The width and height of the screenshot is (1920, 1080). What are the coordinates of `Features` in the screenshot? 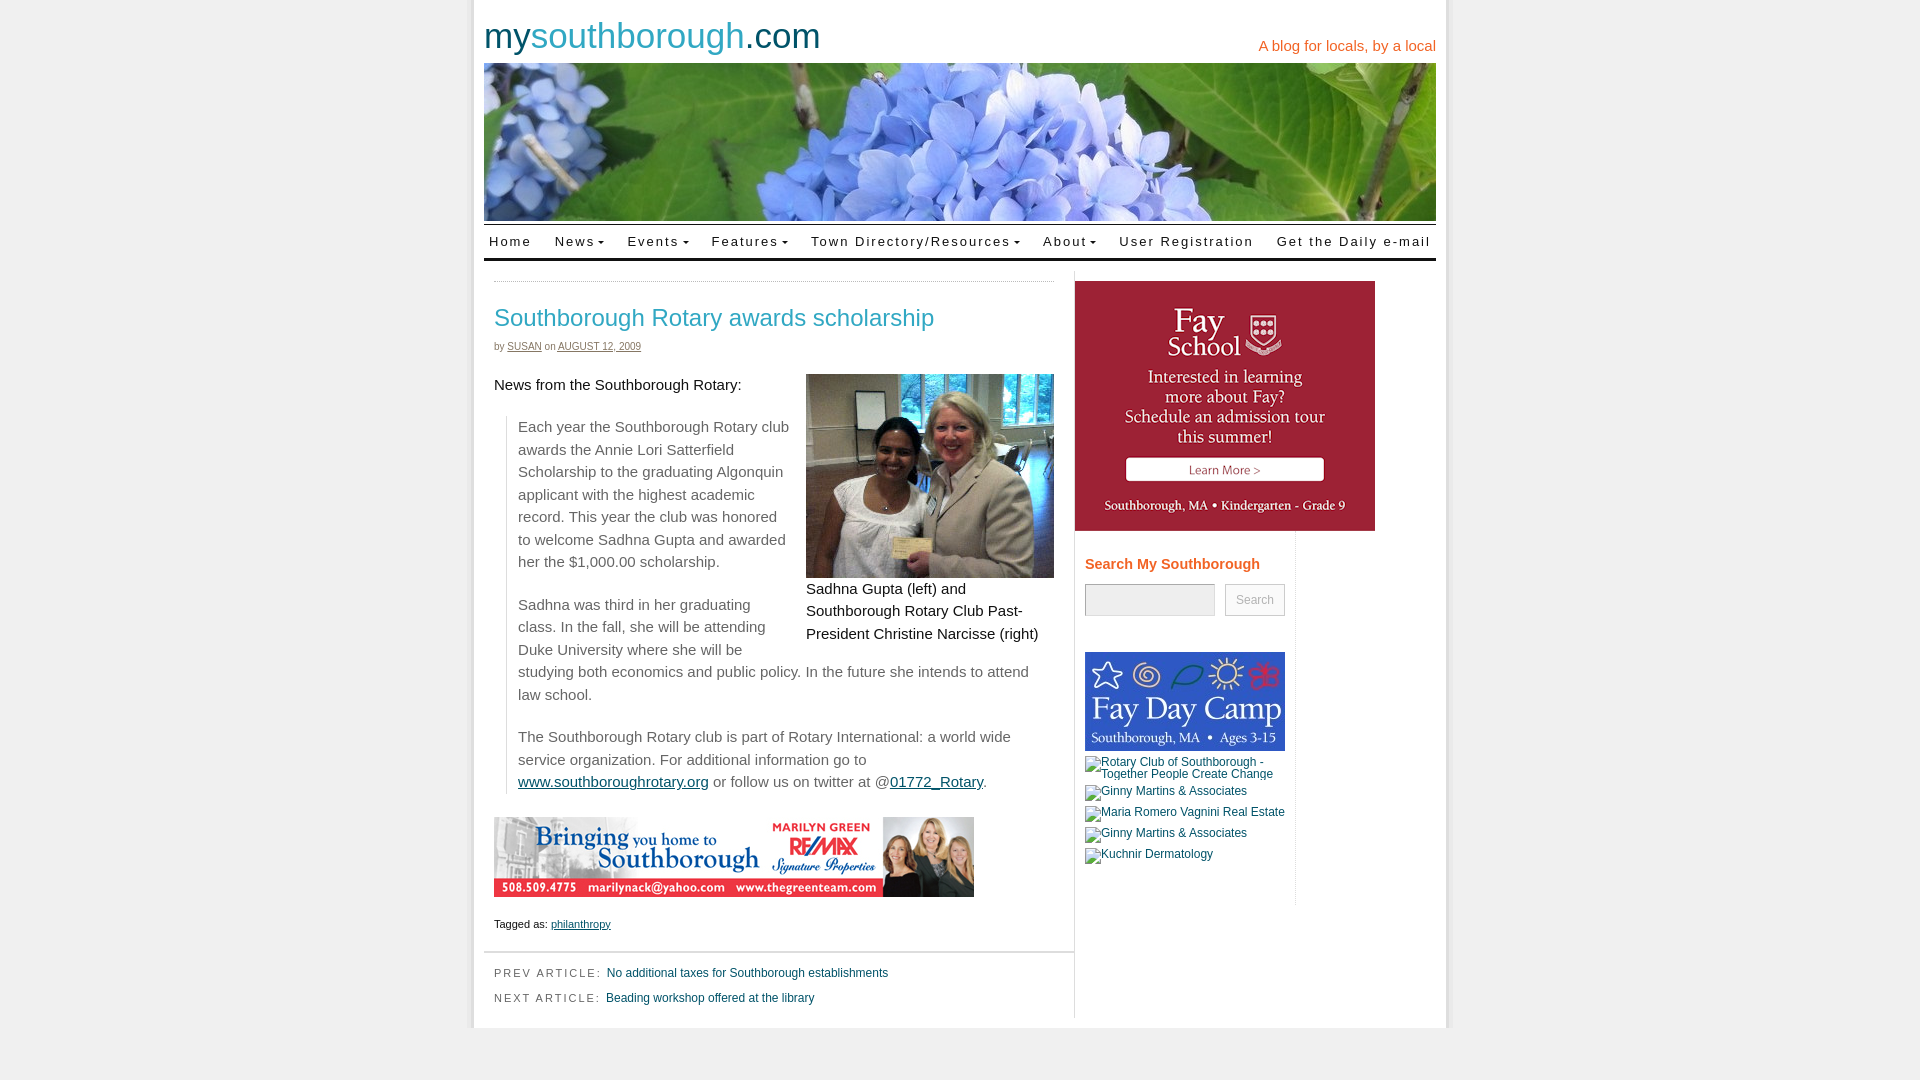 It's located at (749, 240).